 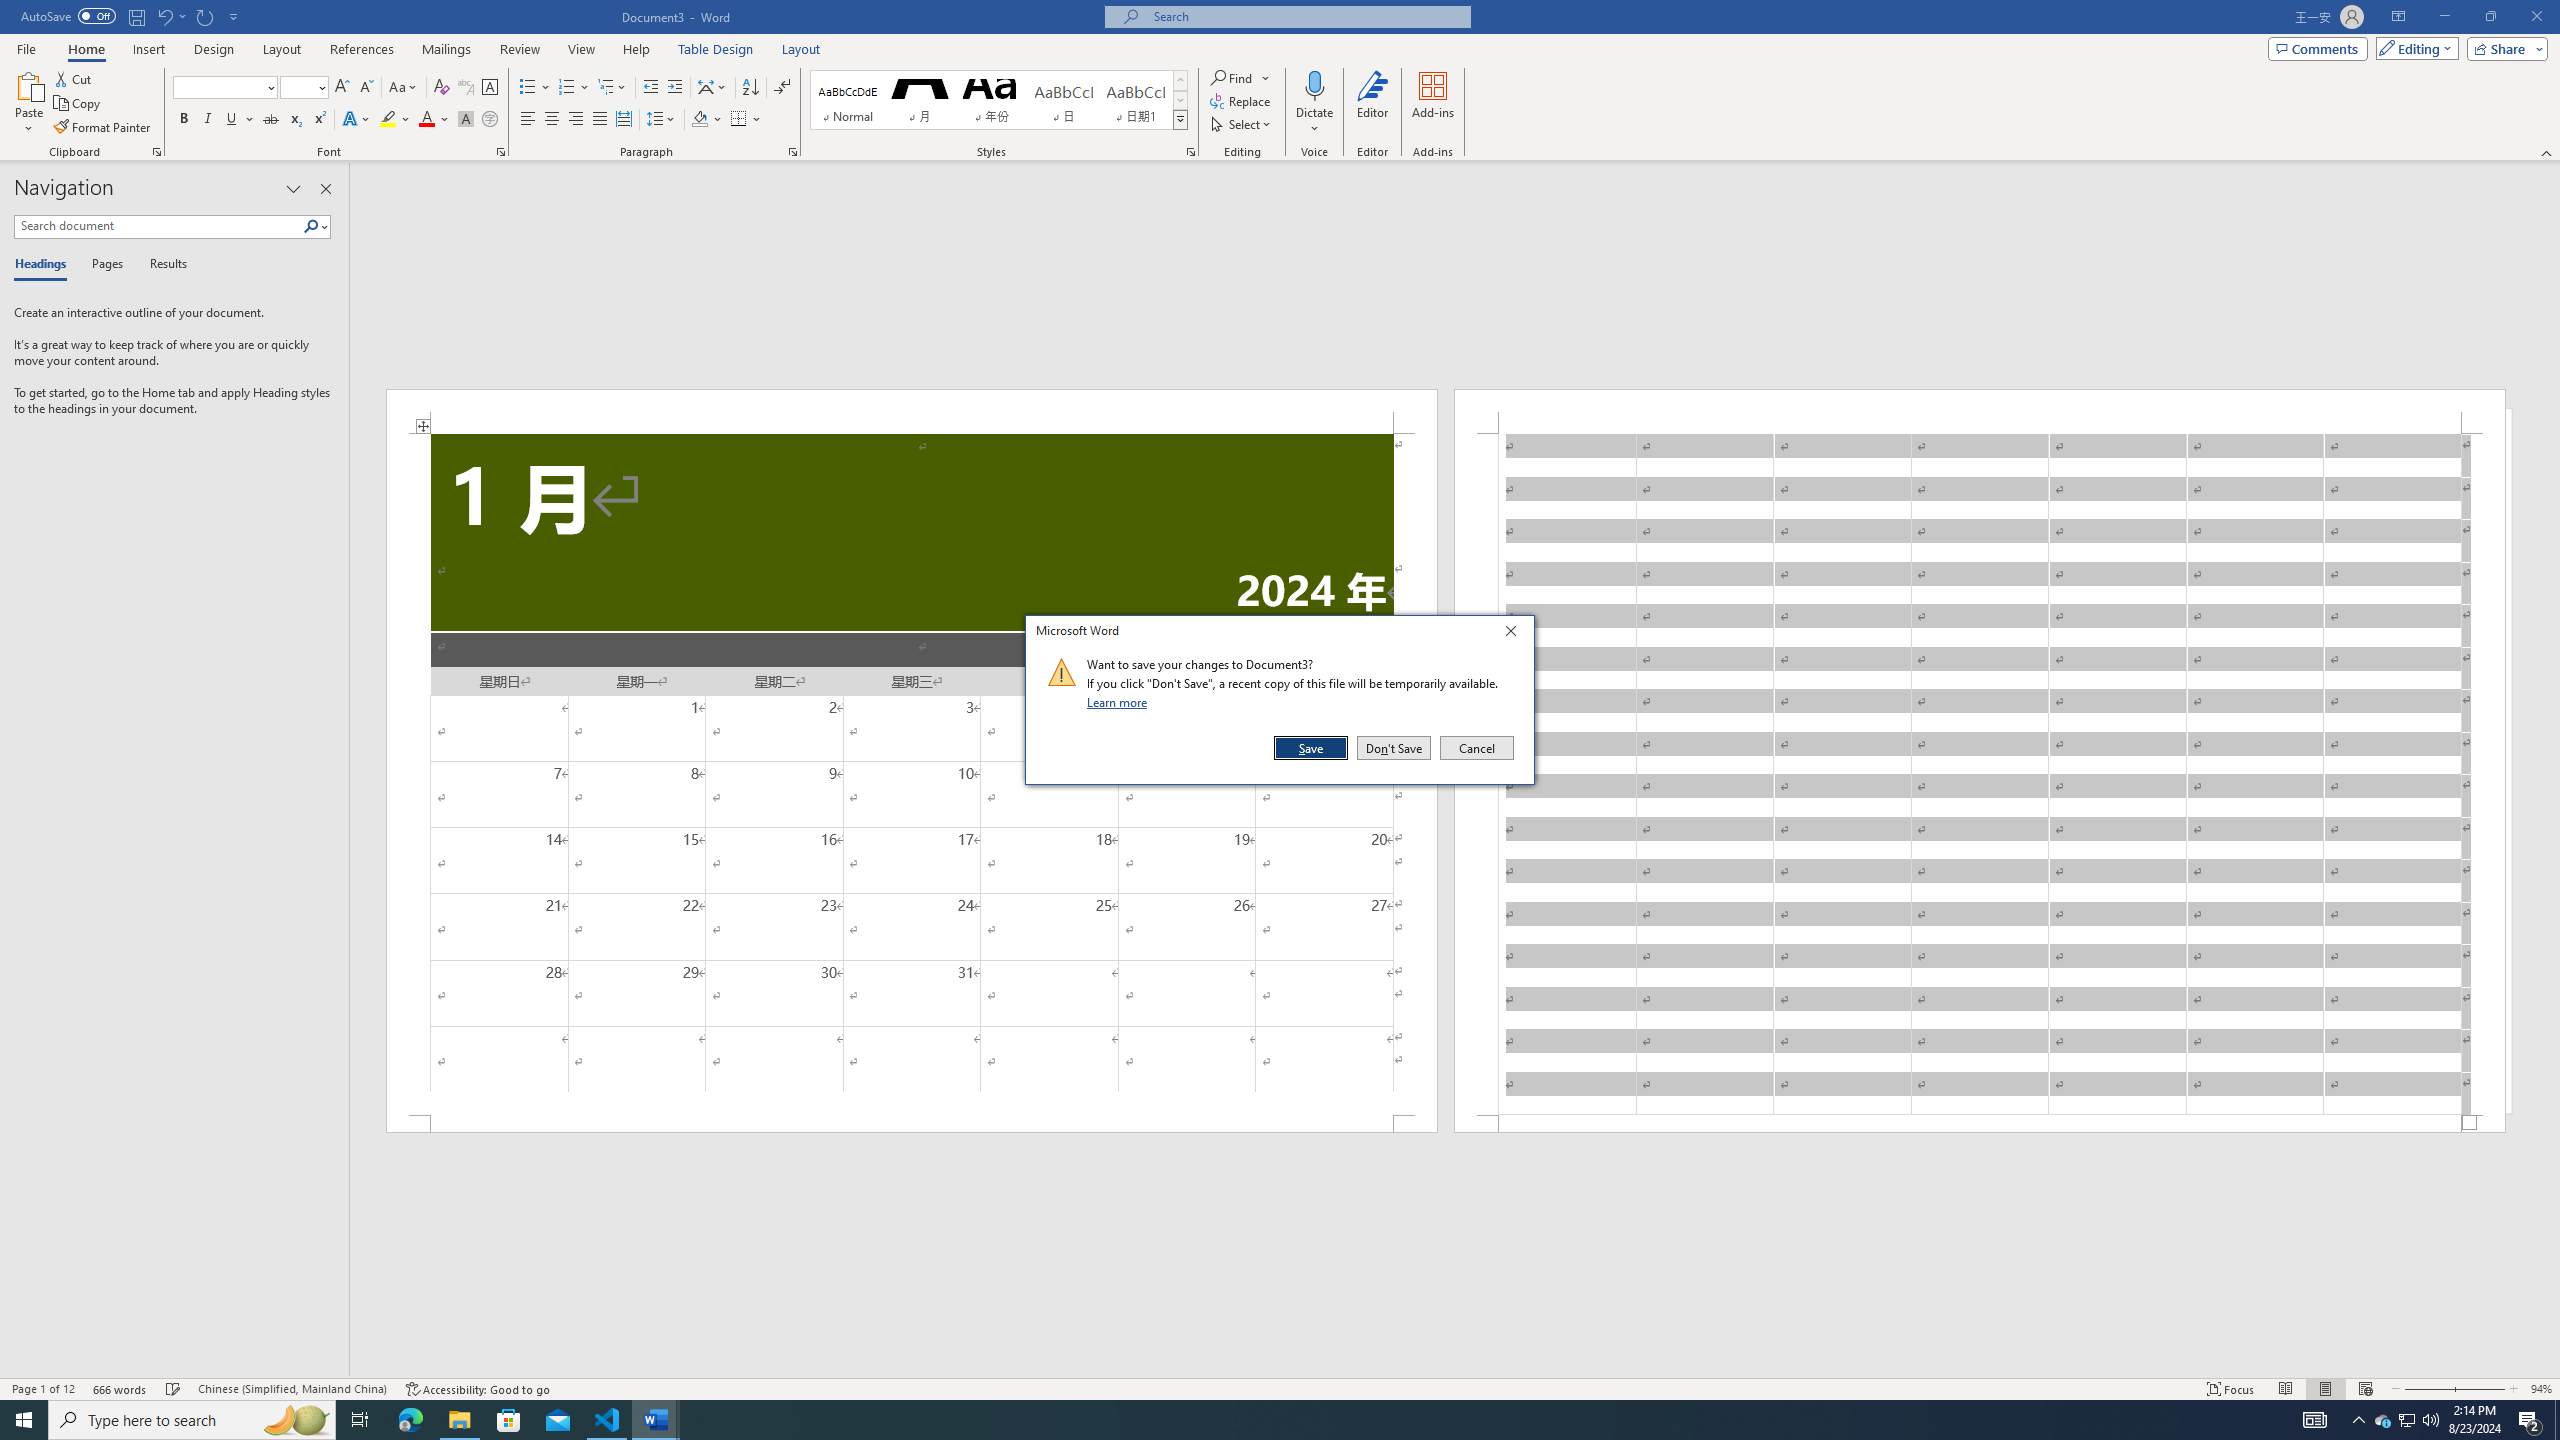 What do you see at coordinates (362, 49) in the screenshot?
I see `References` at bounding box center [362, 49].